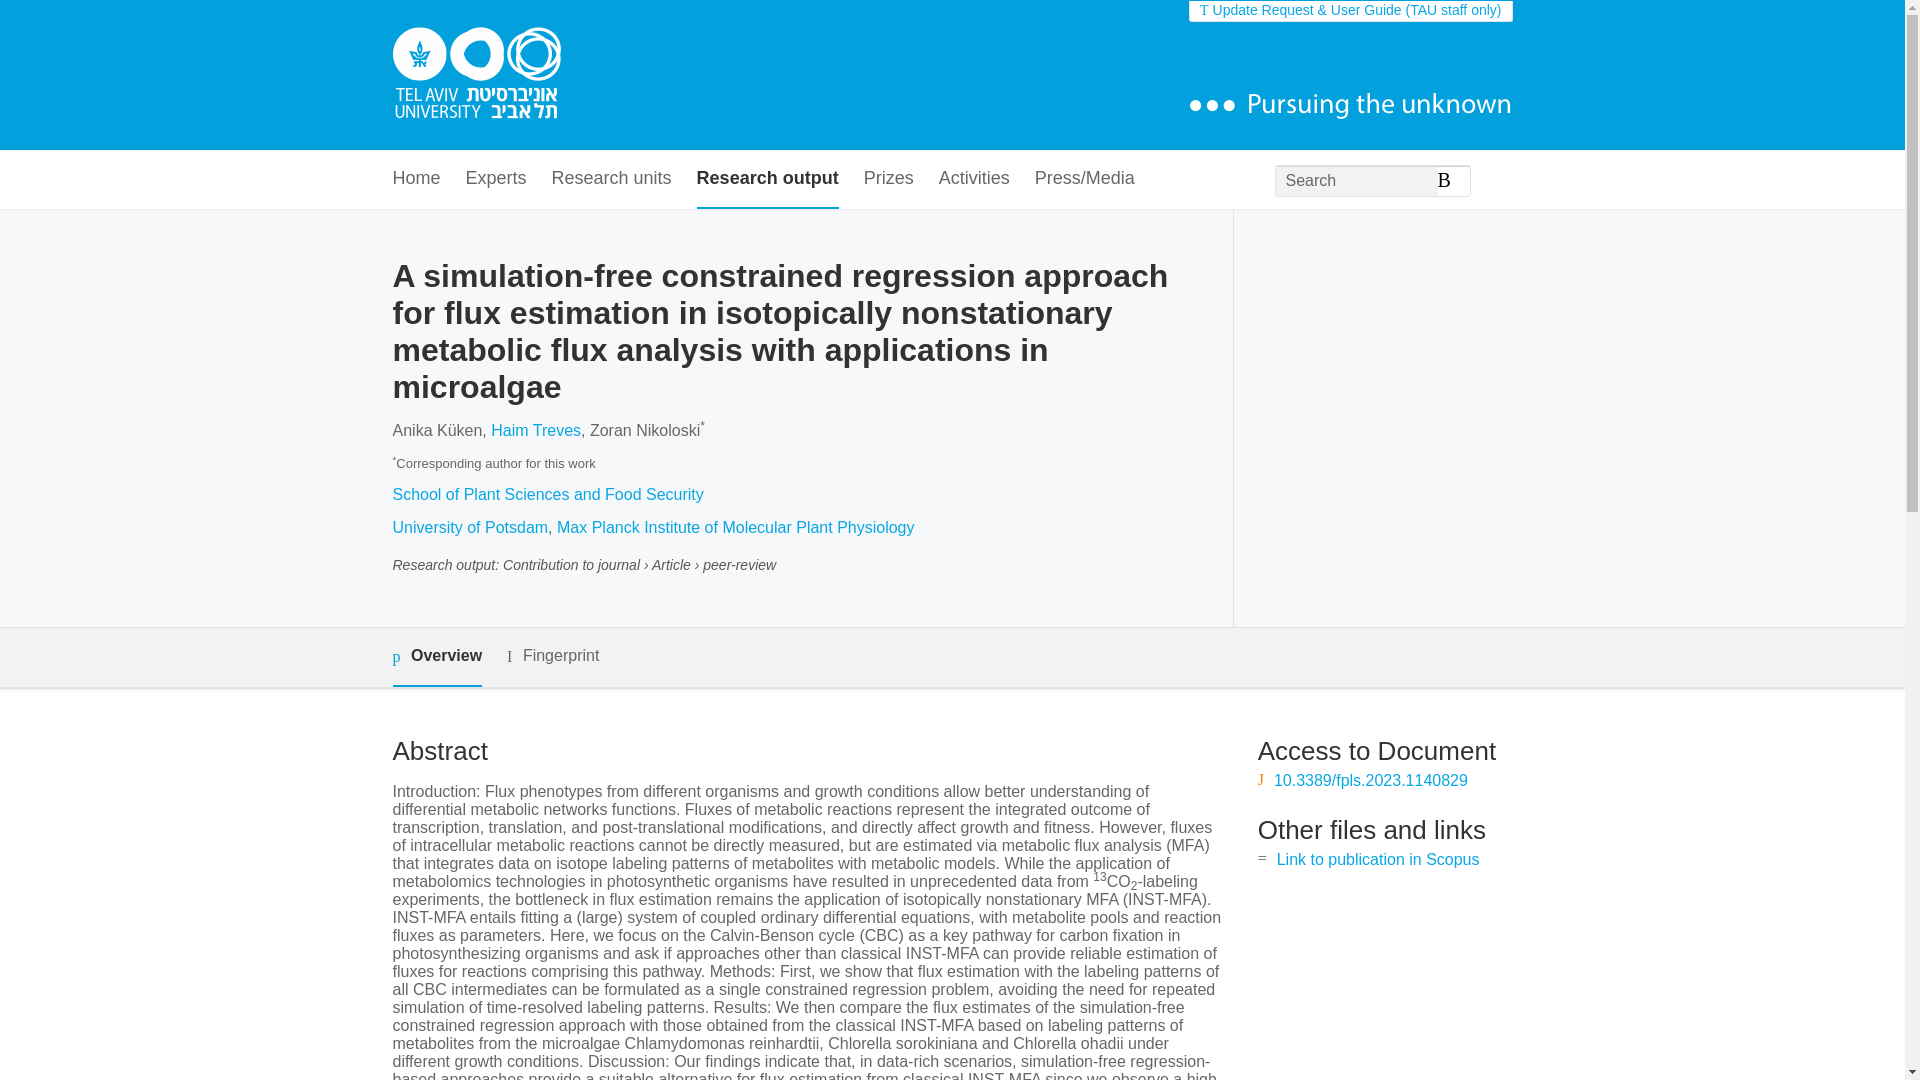 The height and width of the screenshot is (1080, 1920). What do you see at coordinates (496, 180) in the screenshot?
I see `Experts` at bounding box center [496, 180].